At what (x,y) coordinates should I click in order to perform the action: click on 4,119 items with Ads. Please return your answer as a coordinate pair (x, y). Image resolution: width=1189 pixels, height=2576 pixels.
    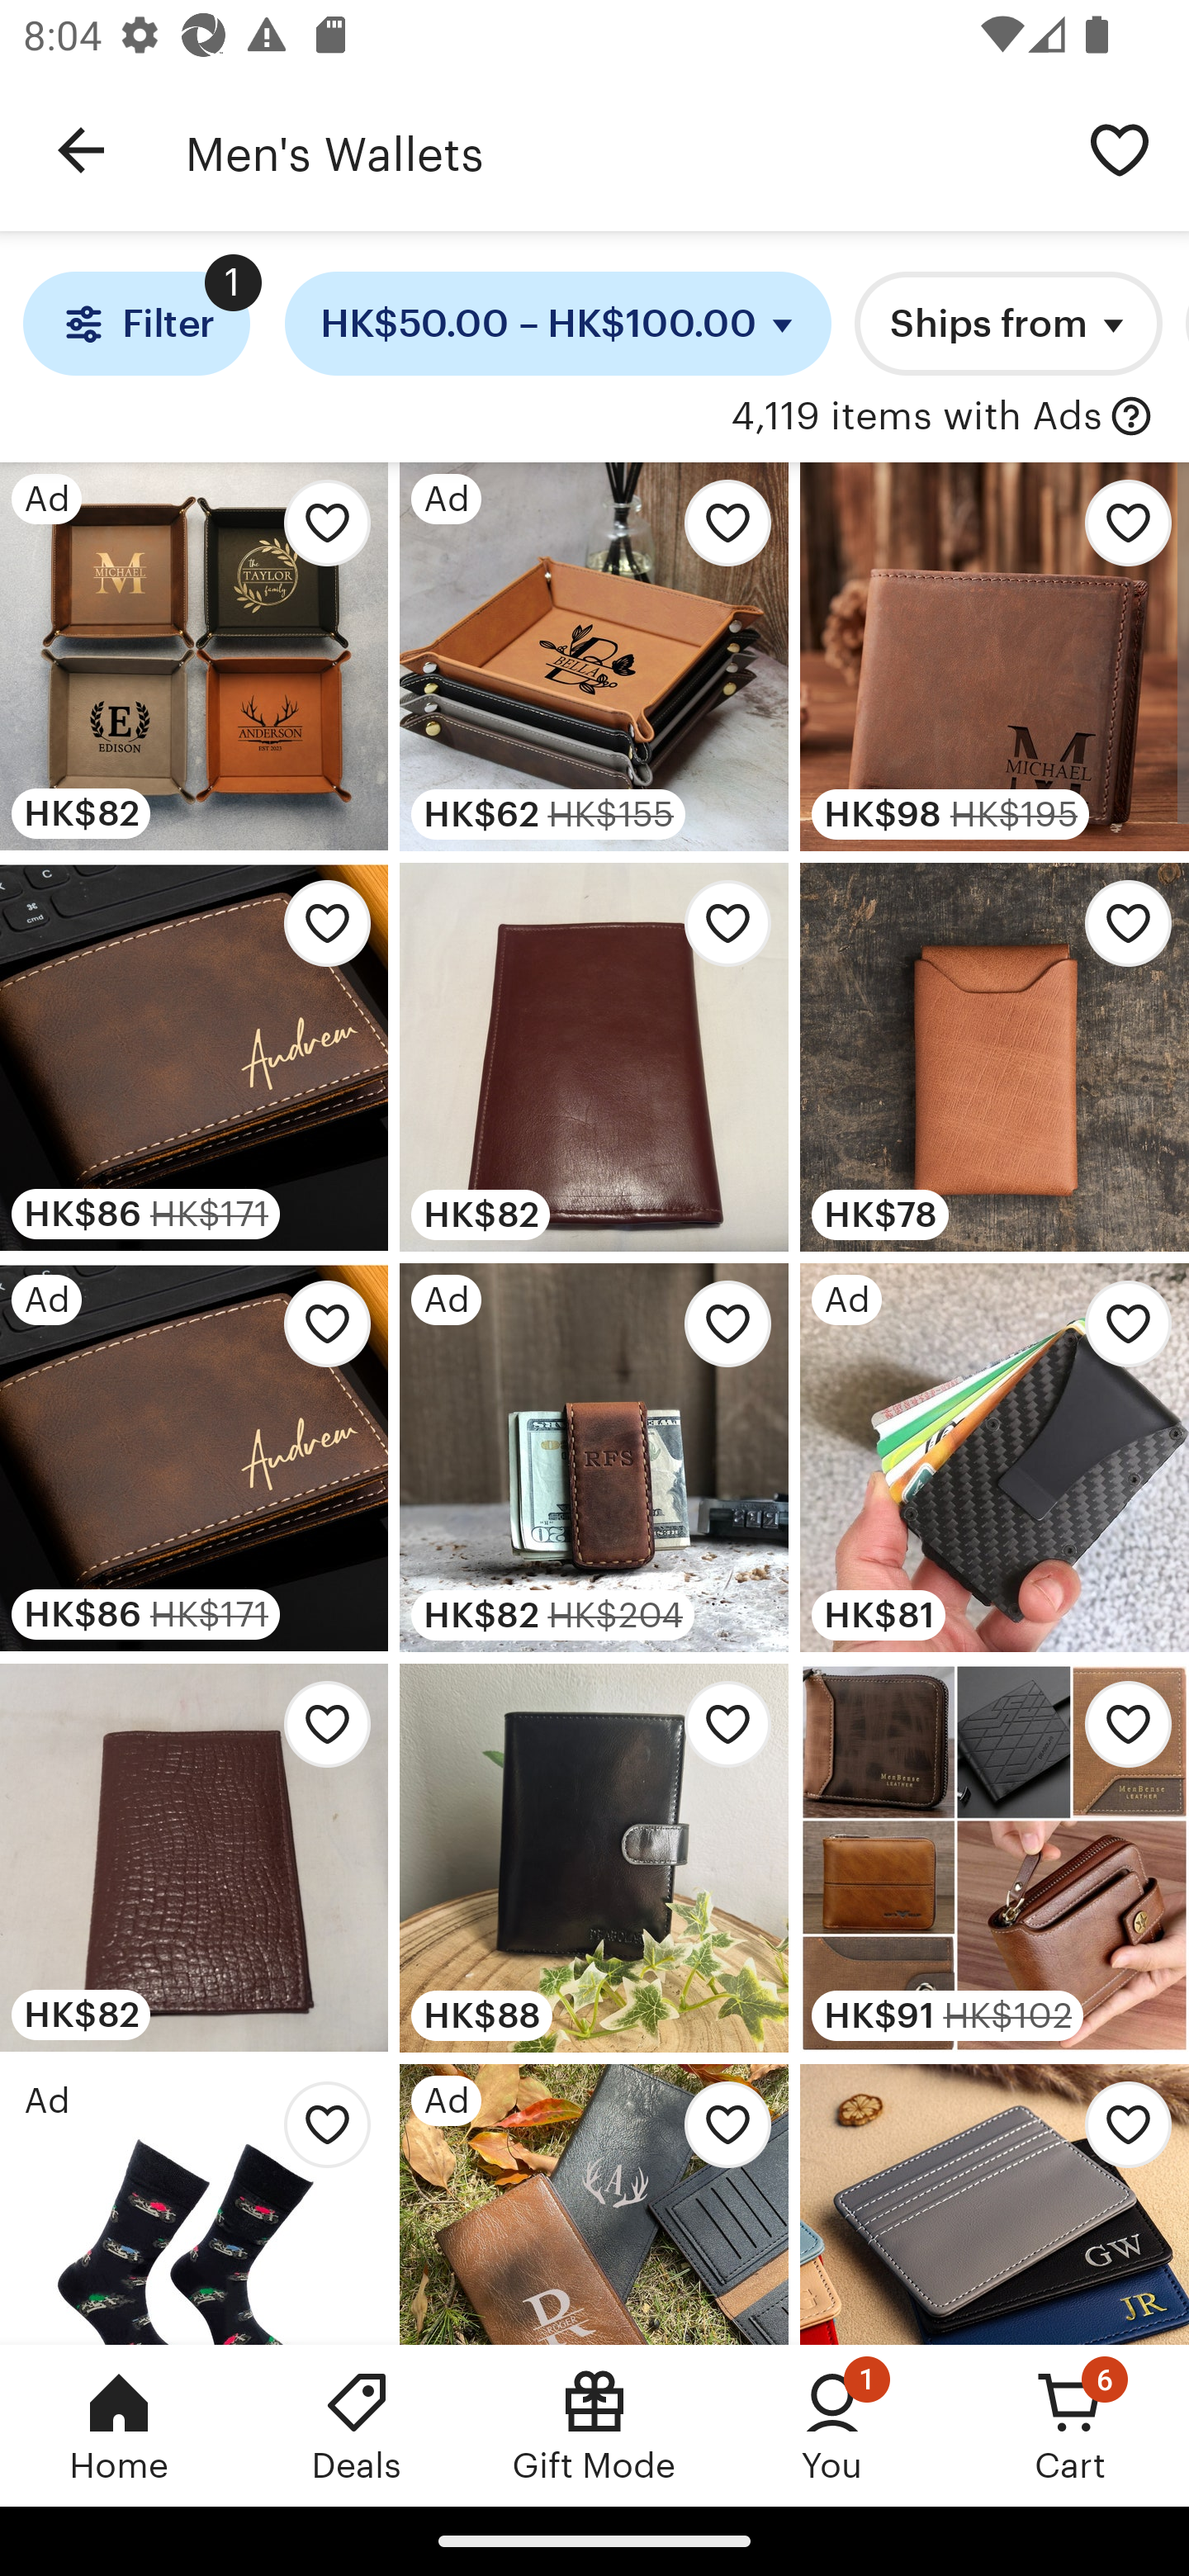
    Looking at the image, I should click on (917, 417).